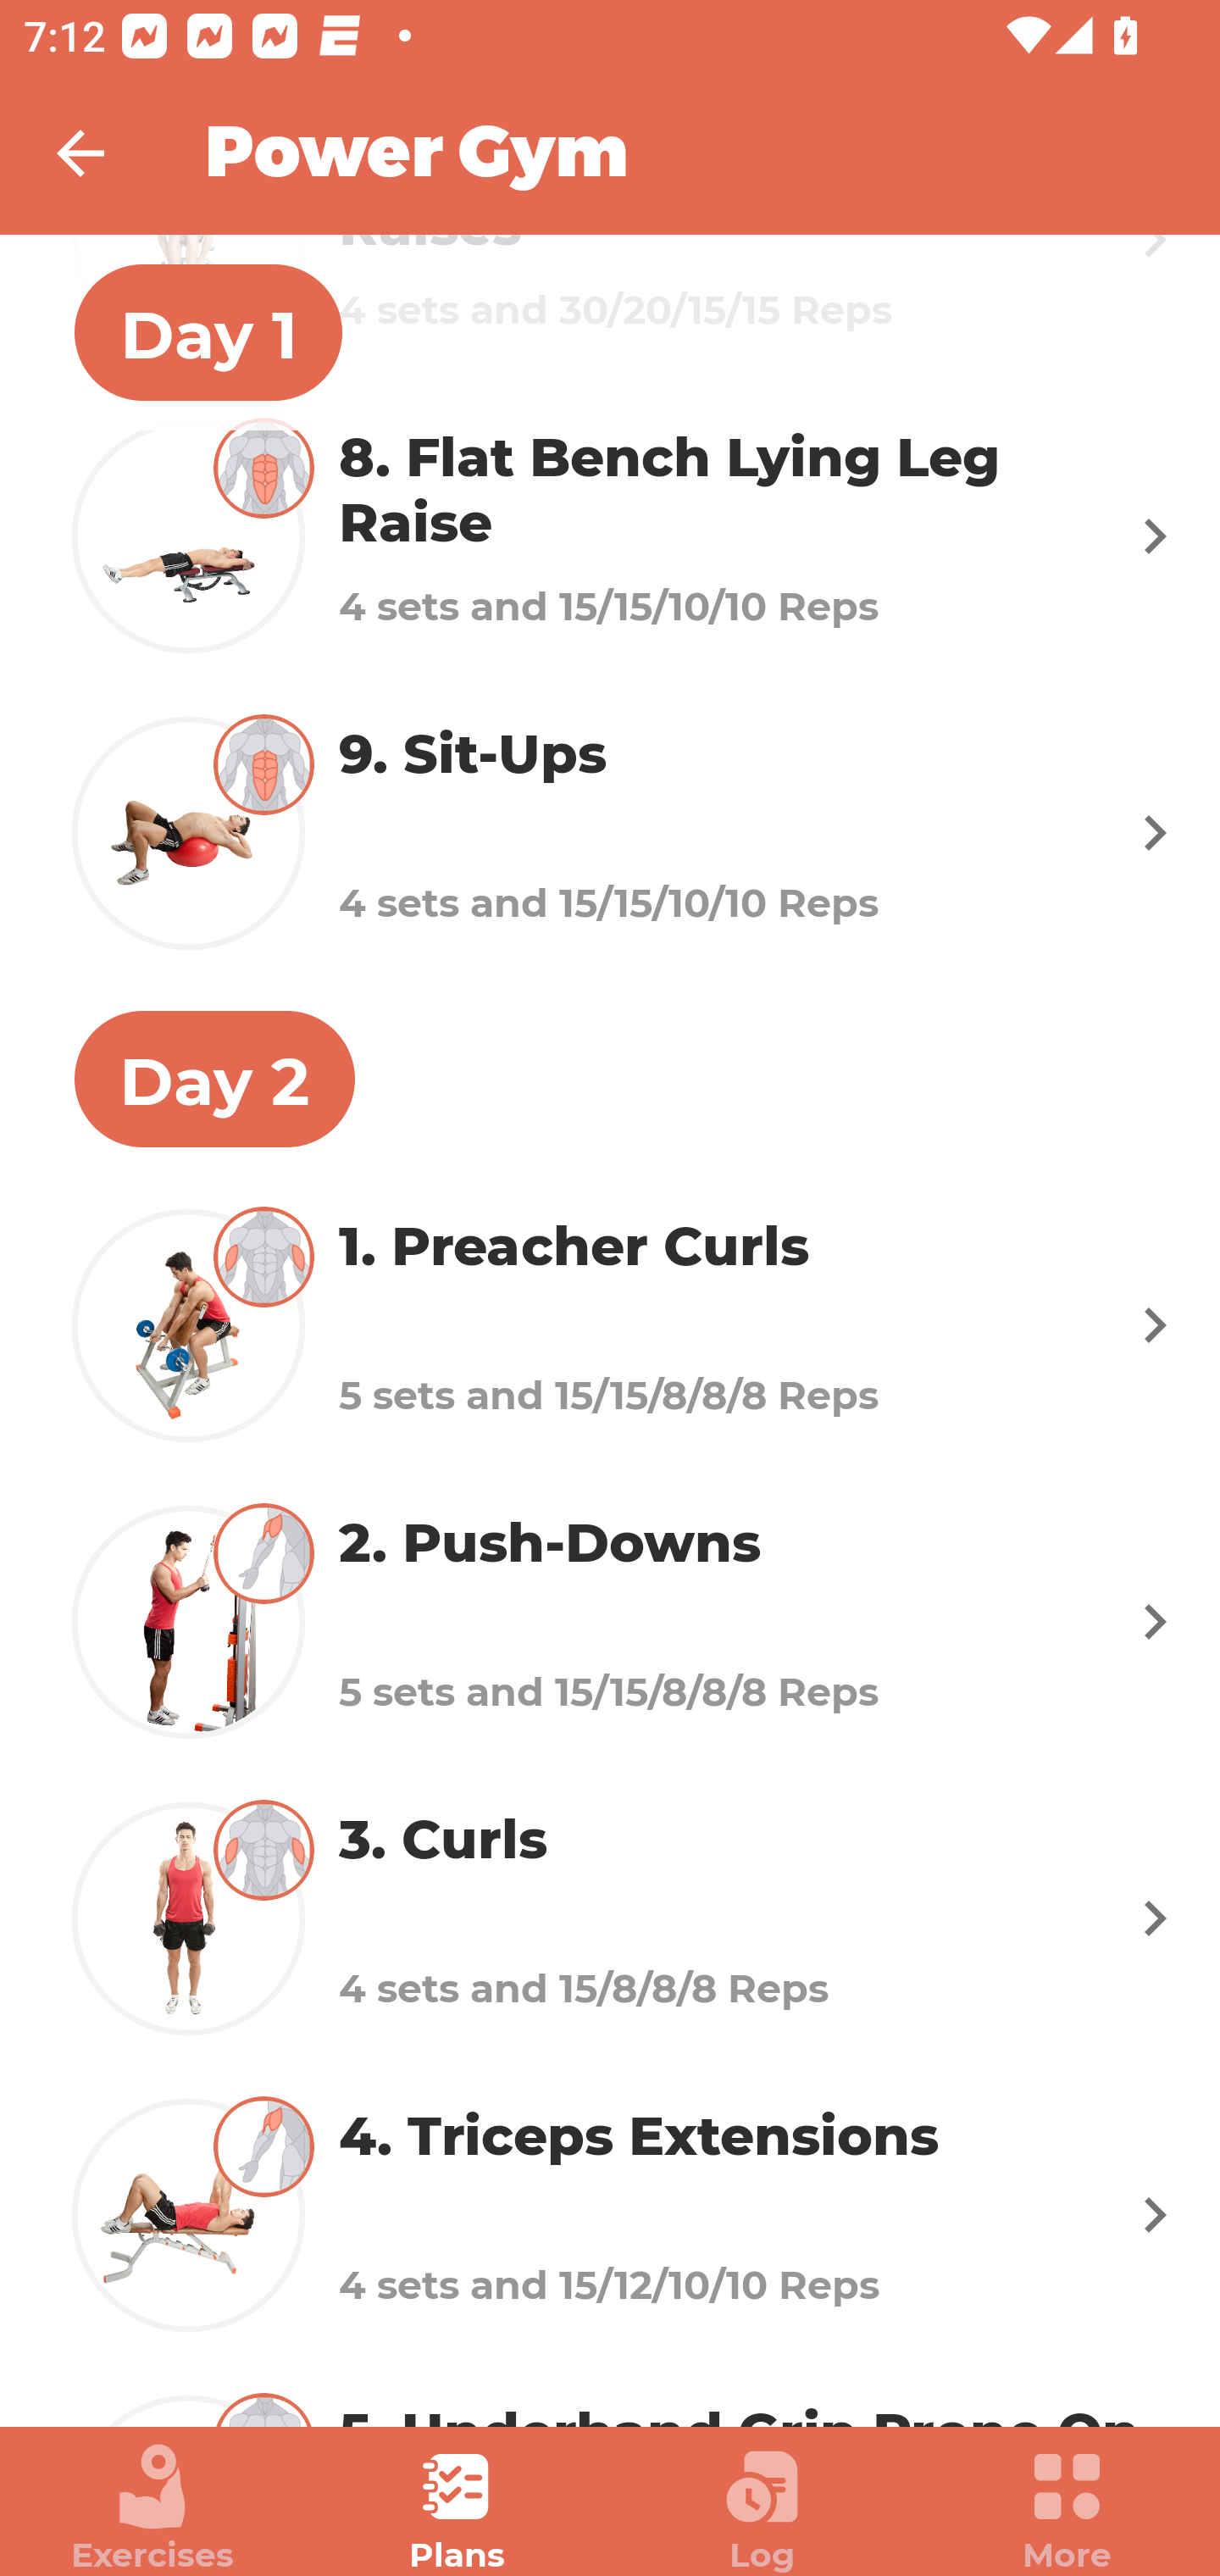 The image size is (1220, 2576). Describe the element at coordinates (102, 153) in the screenshot. I see `Back` at that location.